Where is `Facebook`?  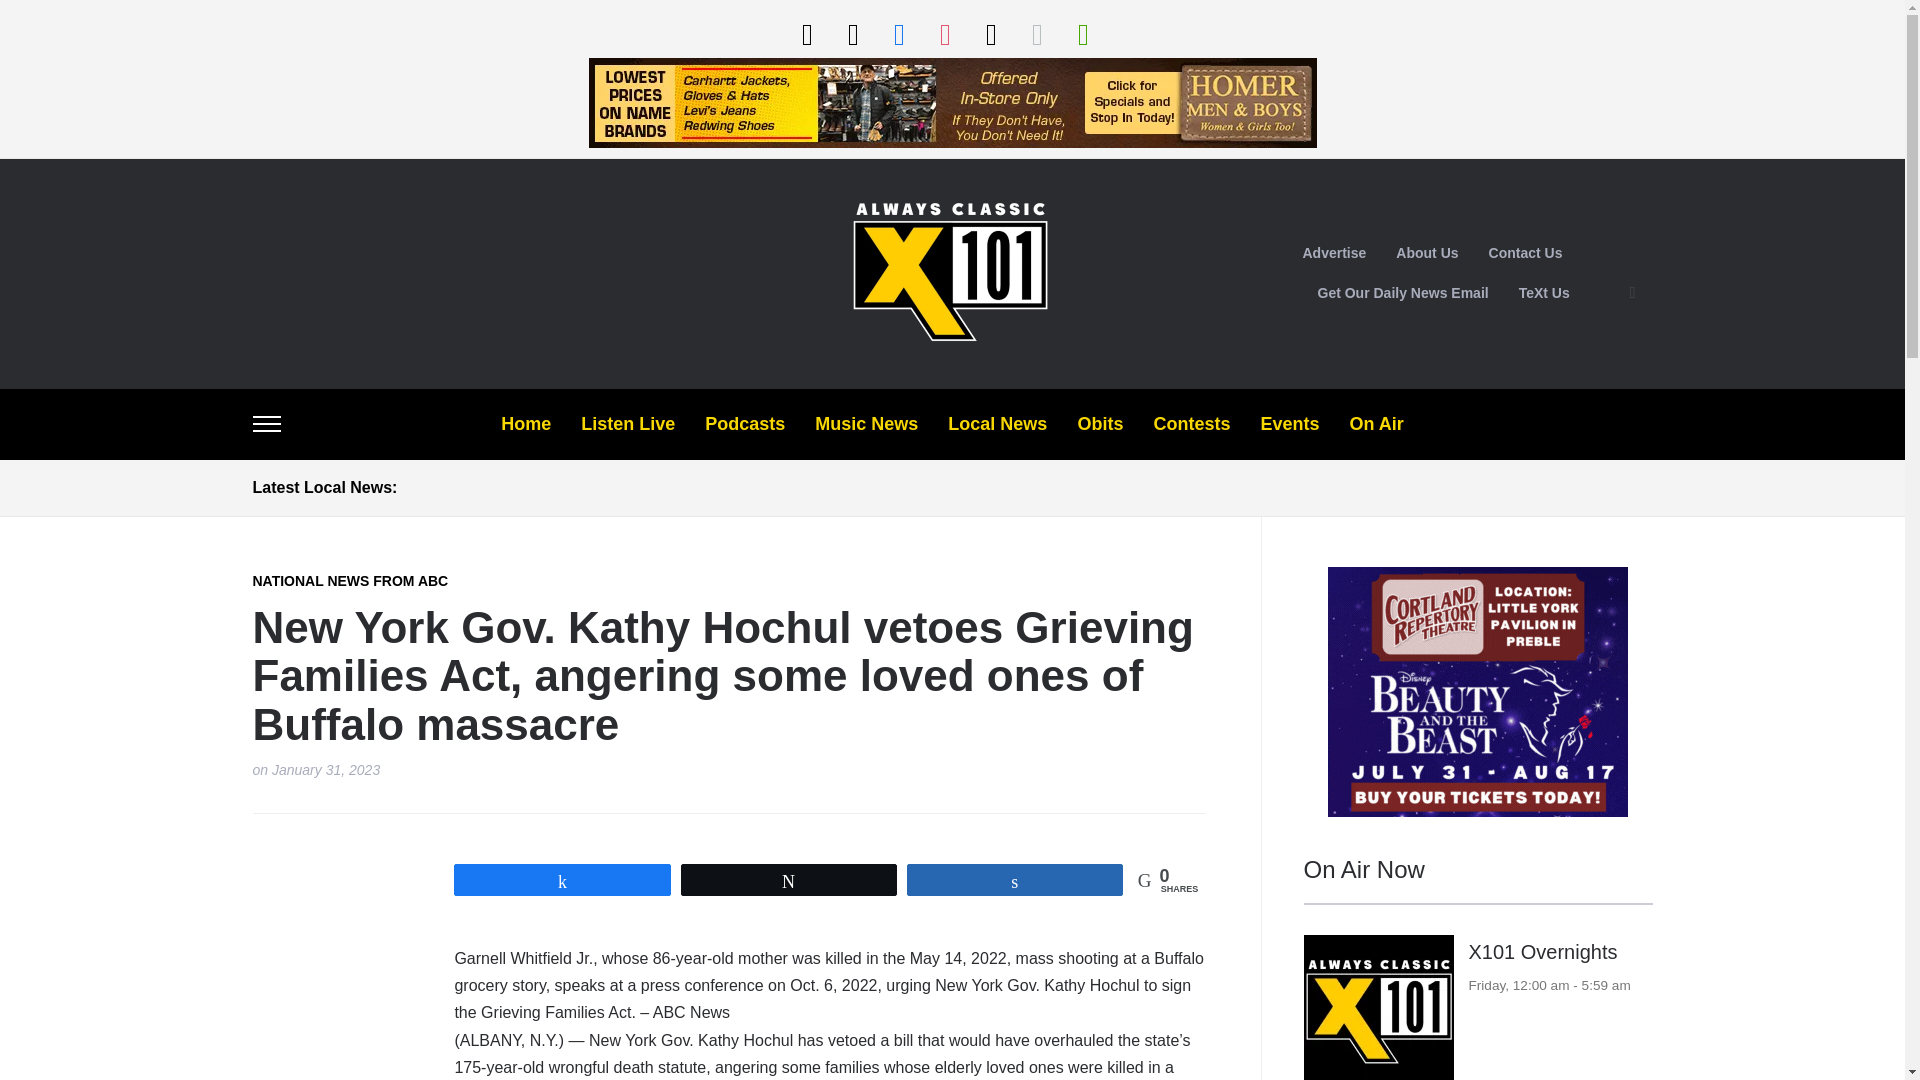 Facebook is located at coordinates (898, 33).